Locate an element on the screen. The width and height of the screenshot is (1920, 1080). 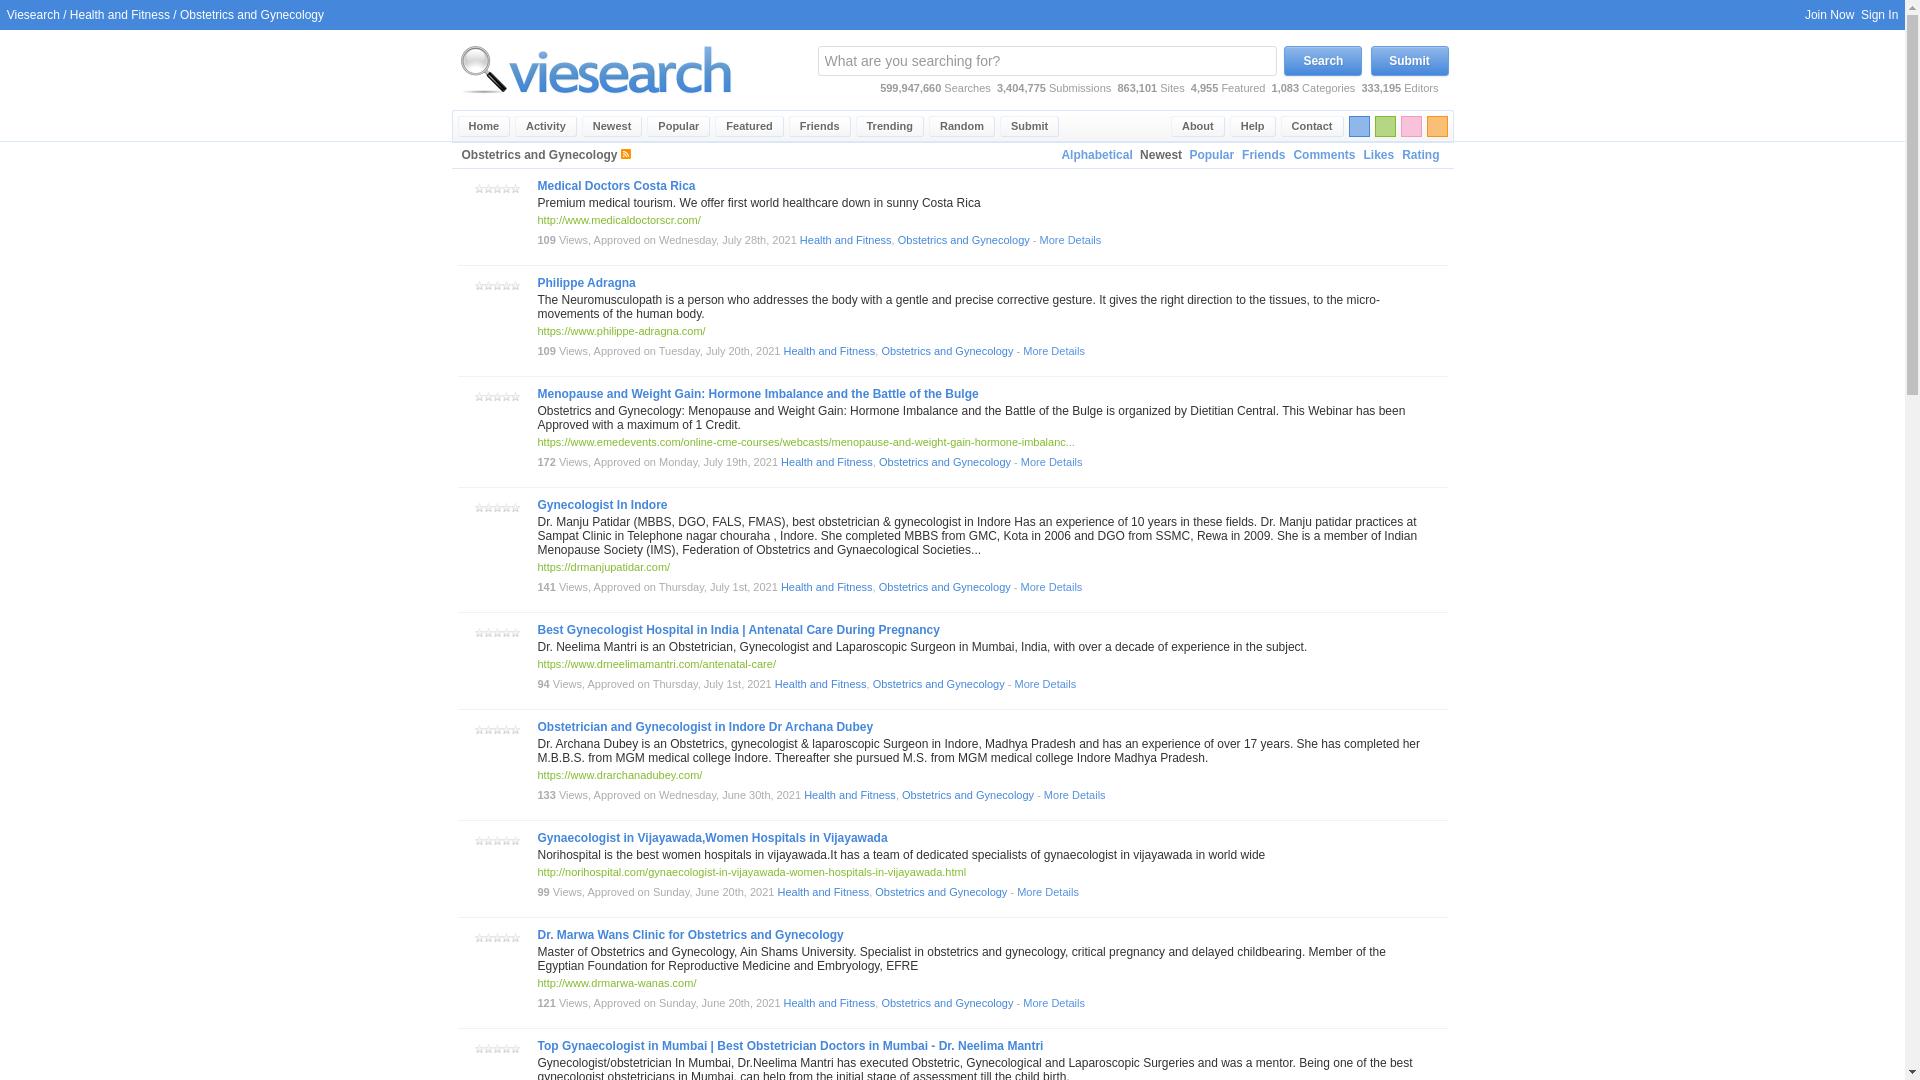
The top 50 longest featured sites in Viesearch is located at coordinates (748, 126).